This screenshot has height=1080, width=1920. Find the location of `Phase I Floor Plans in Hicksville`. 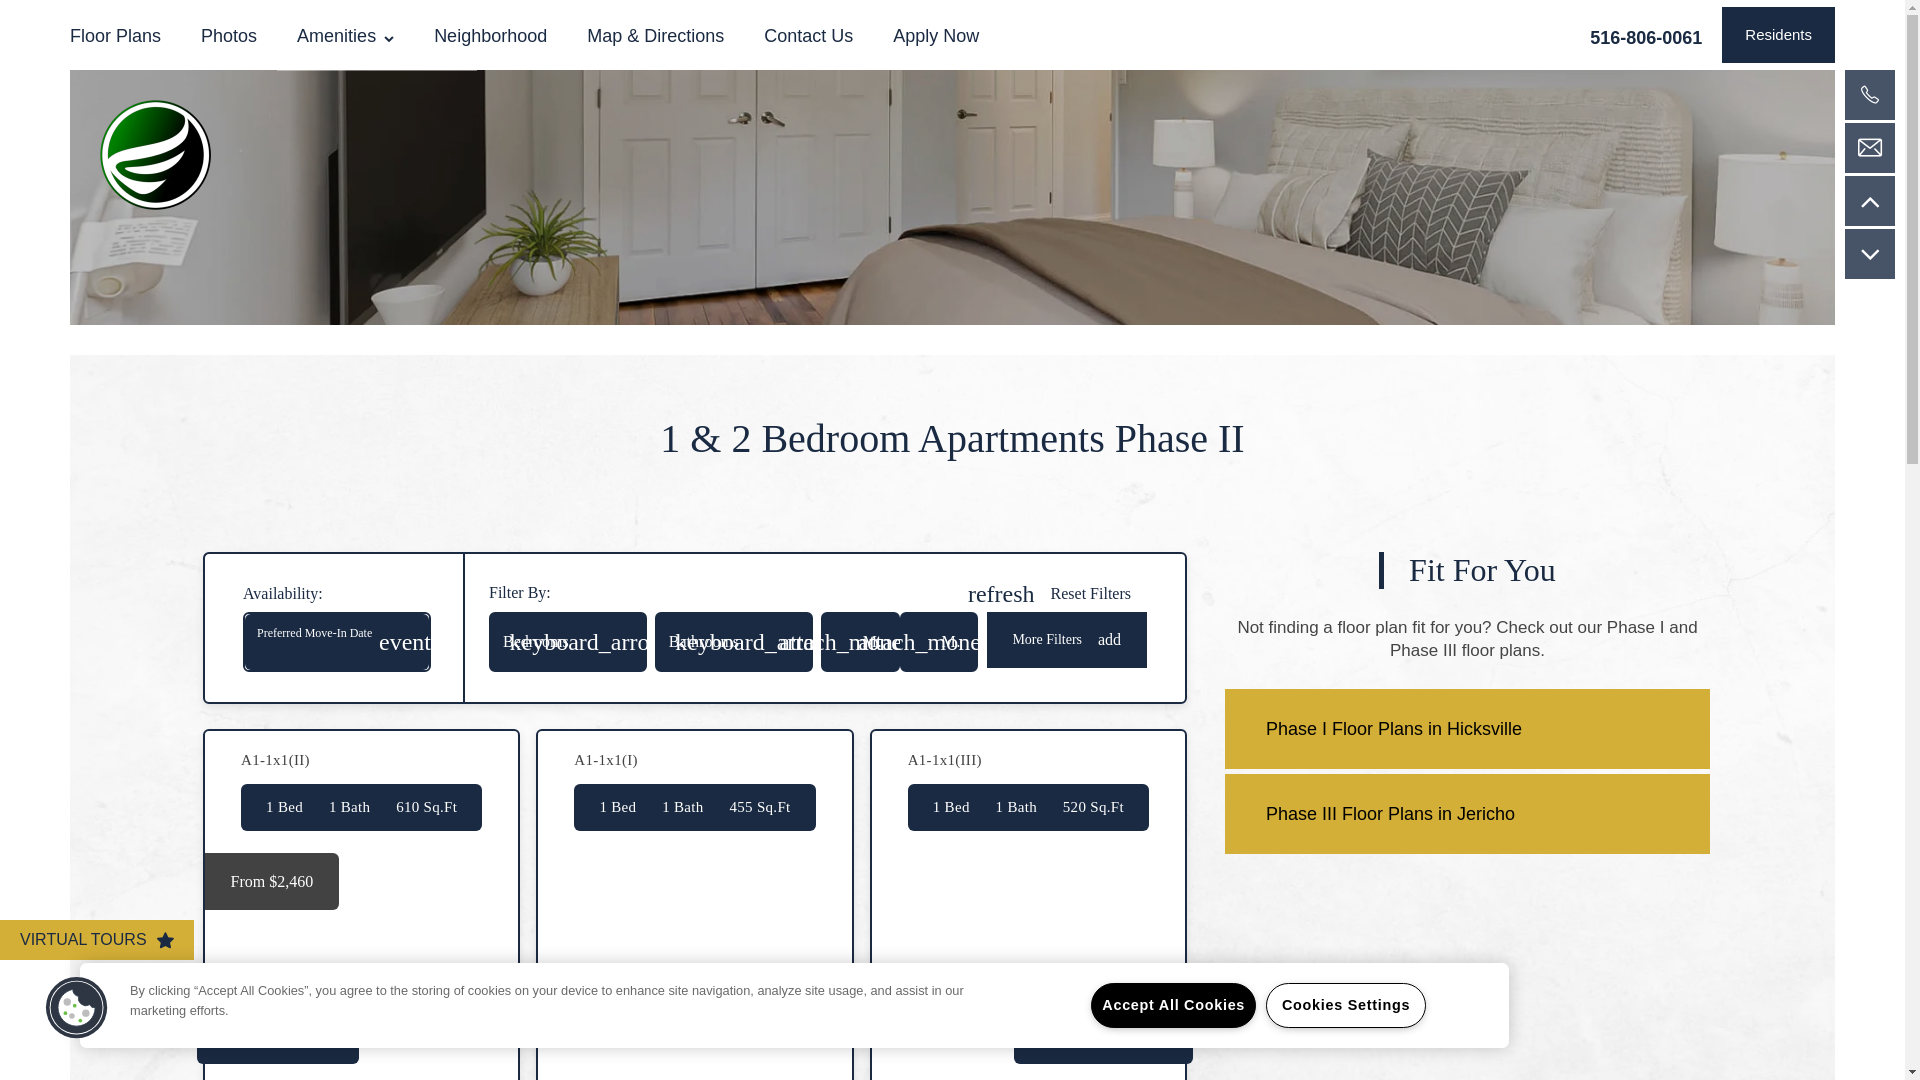

Phase I Floor Plans in Hicksville is located at coordinates (1870, 148).